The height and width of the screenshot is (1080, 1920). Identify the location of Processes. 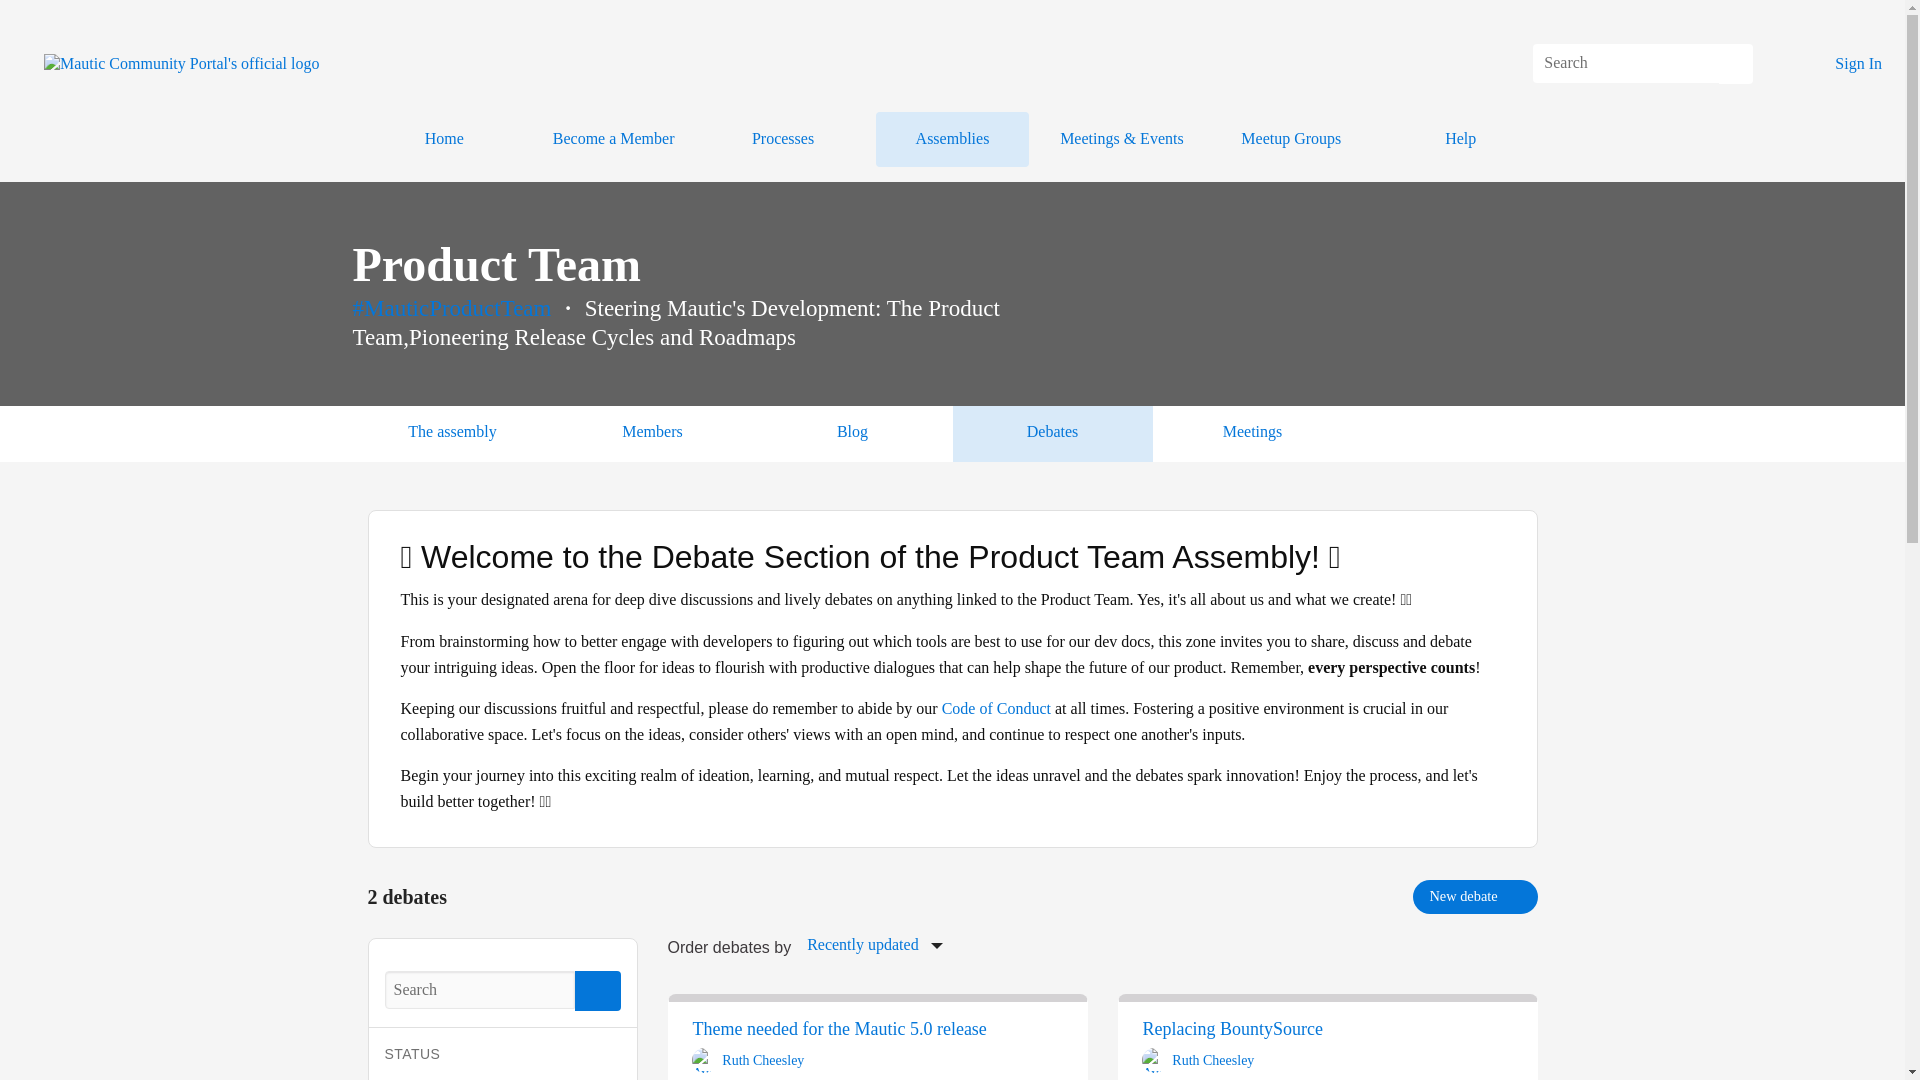
(1291, 140).